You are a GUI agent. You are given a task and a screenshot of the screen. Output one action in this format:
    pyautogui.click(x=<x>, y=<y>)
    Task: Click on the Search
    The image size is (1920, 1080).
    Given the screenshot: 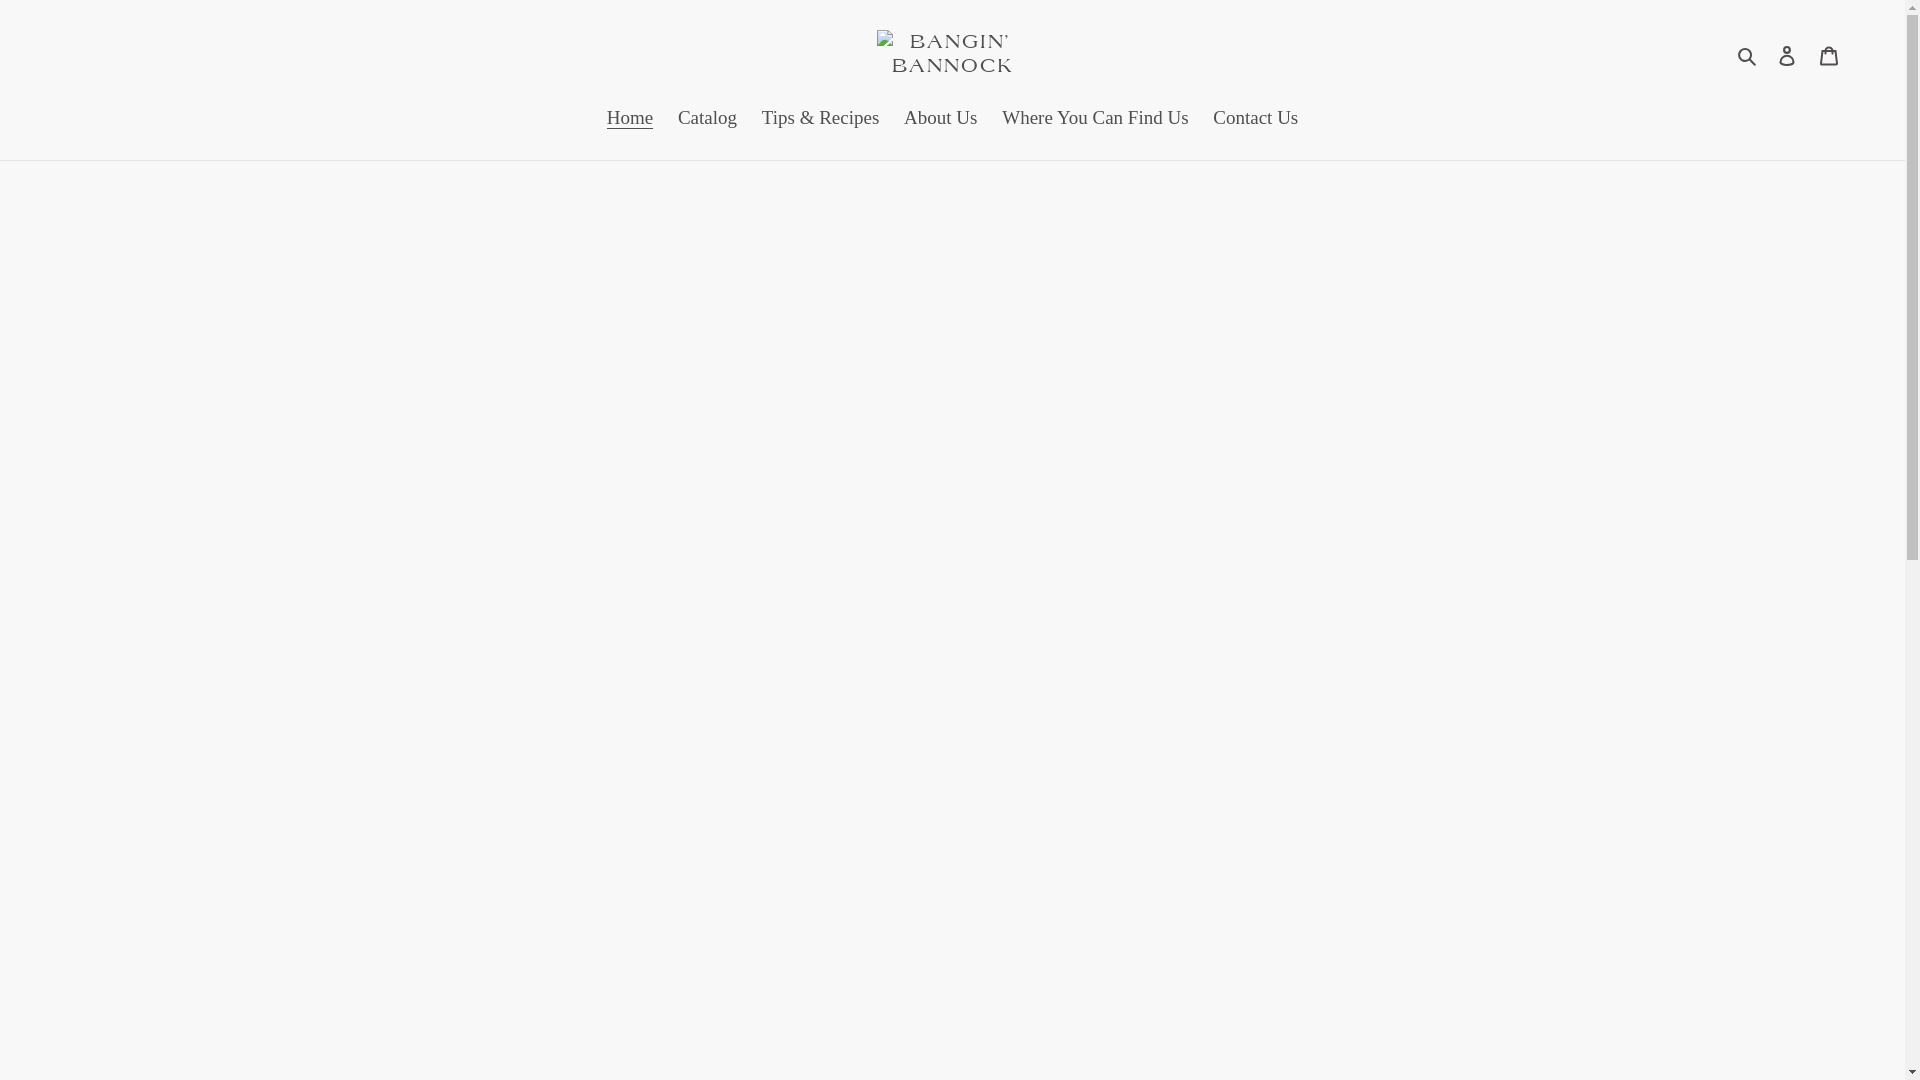 What is the action you would take?
    pyautogui.click(x=1748, y=54)
    